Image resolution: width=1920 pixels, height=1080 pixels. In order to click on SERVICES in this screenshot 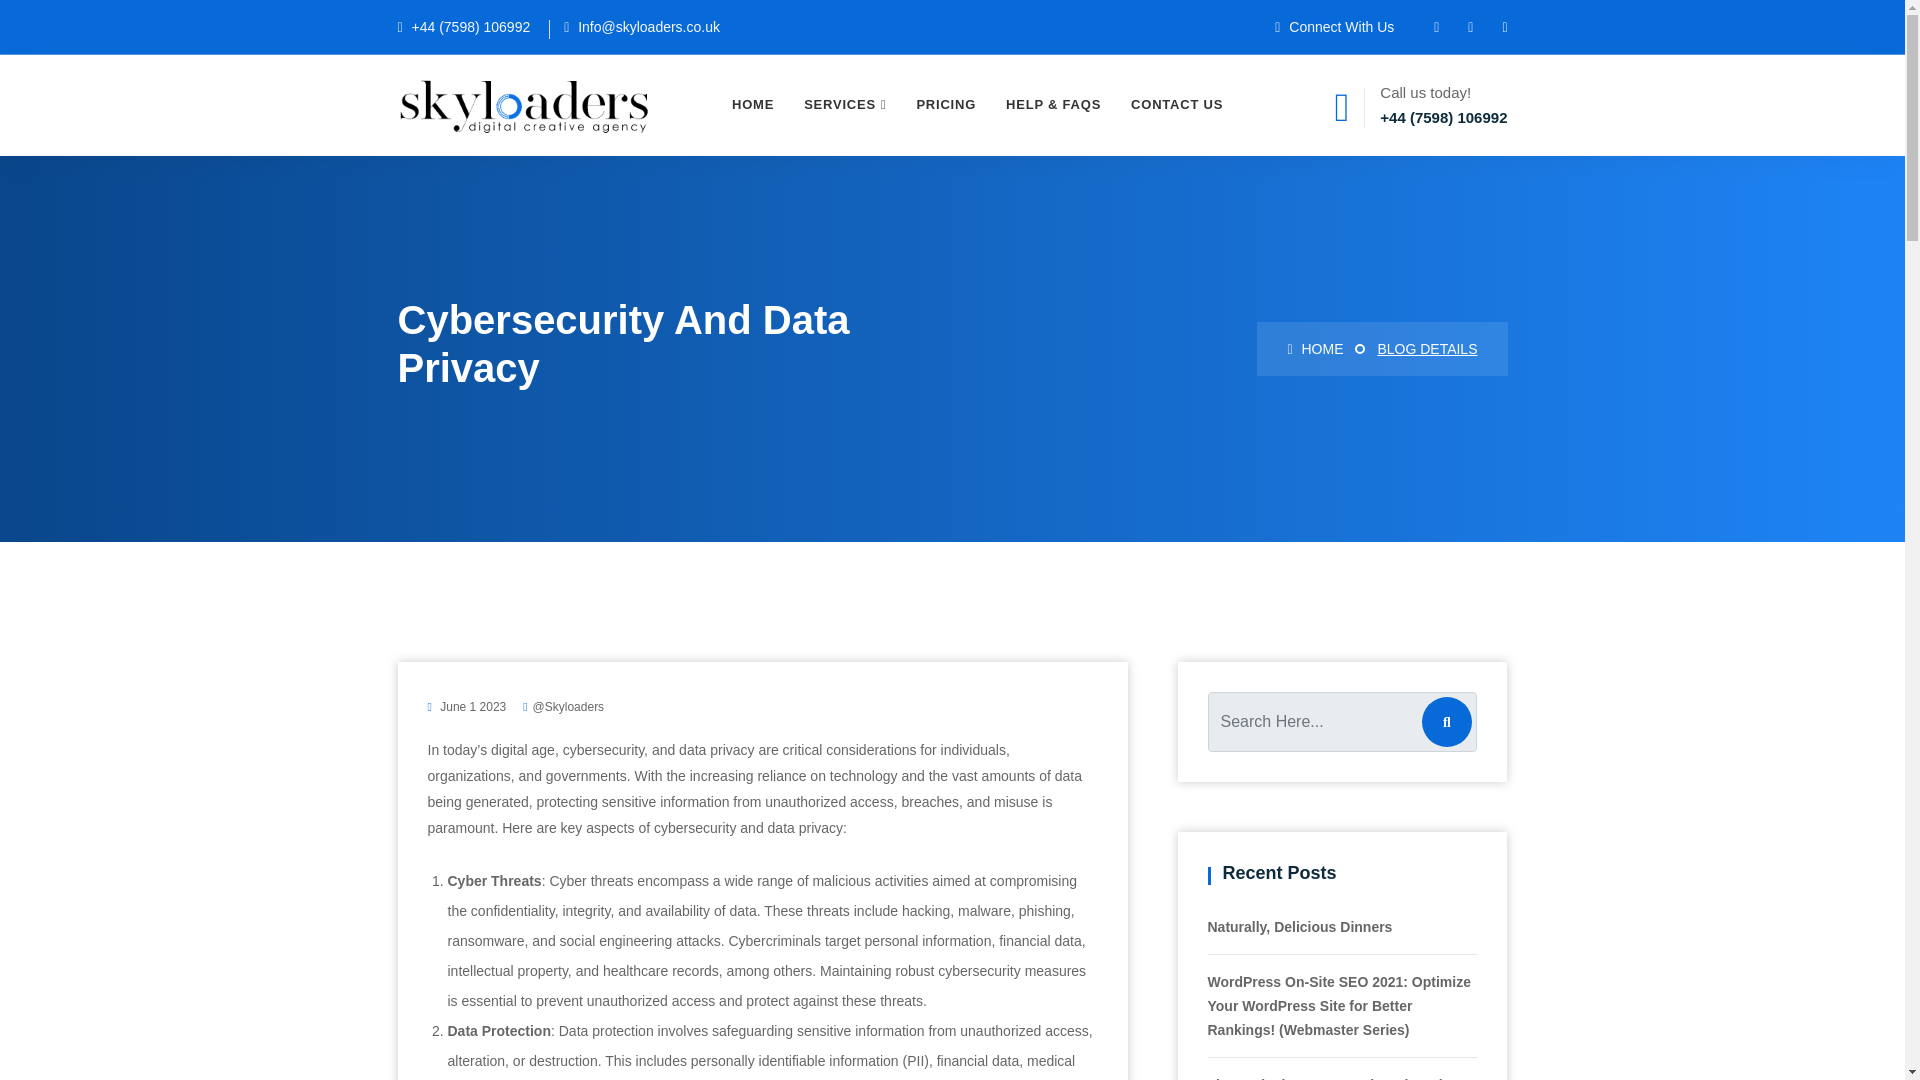, I will do `click(844, 105)`.